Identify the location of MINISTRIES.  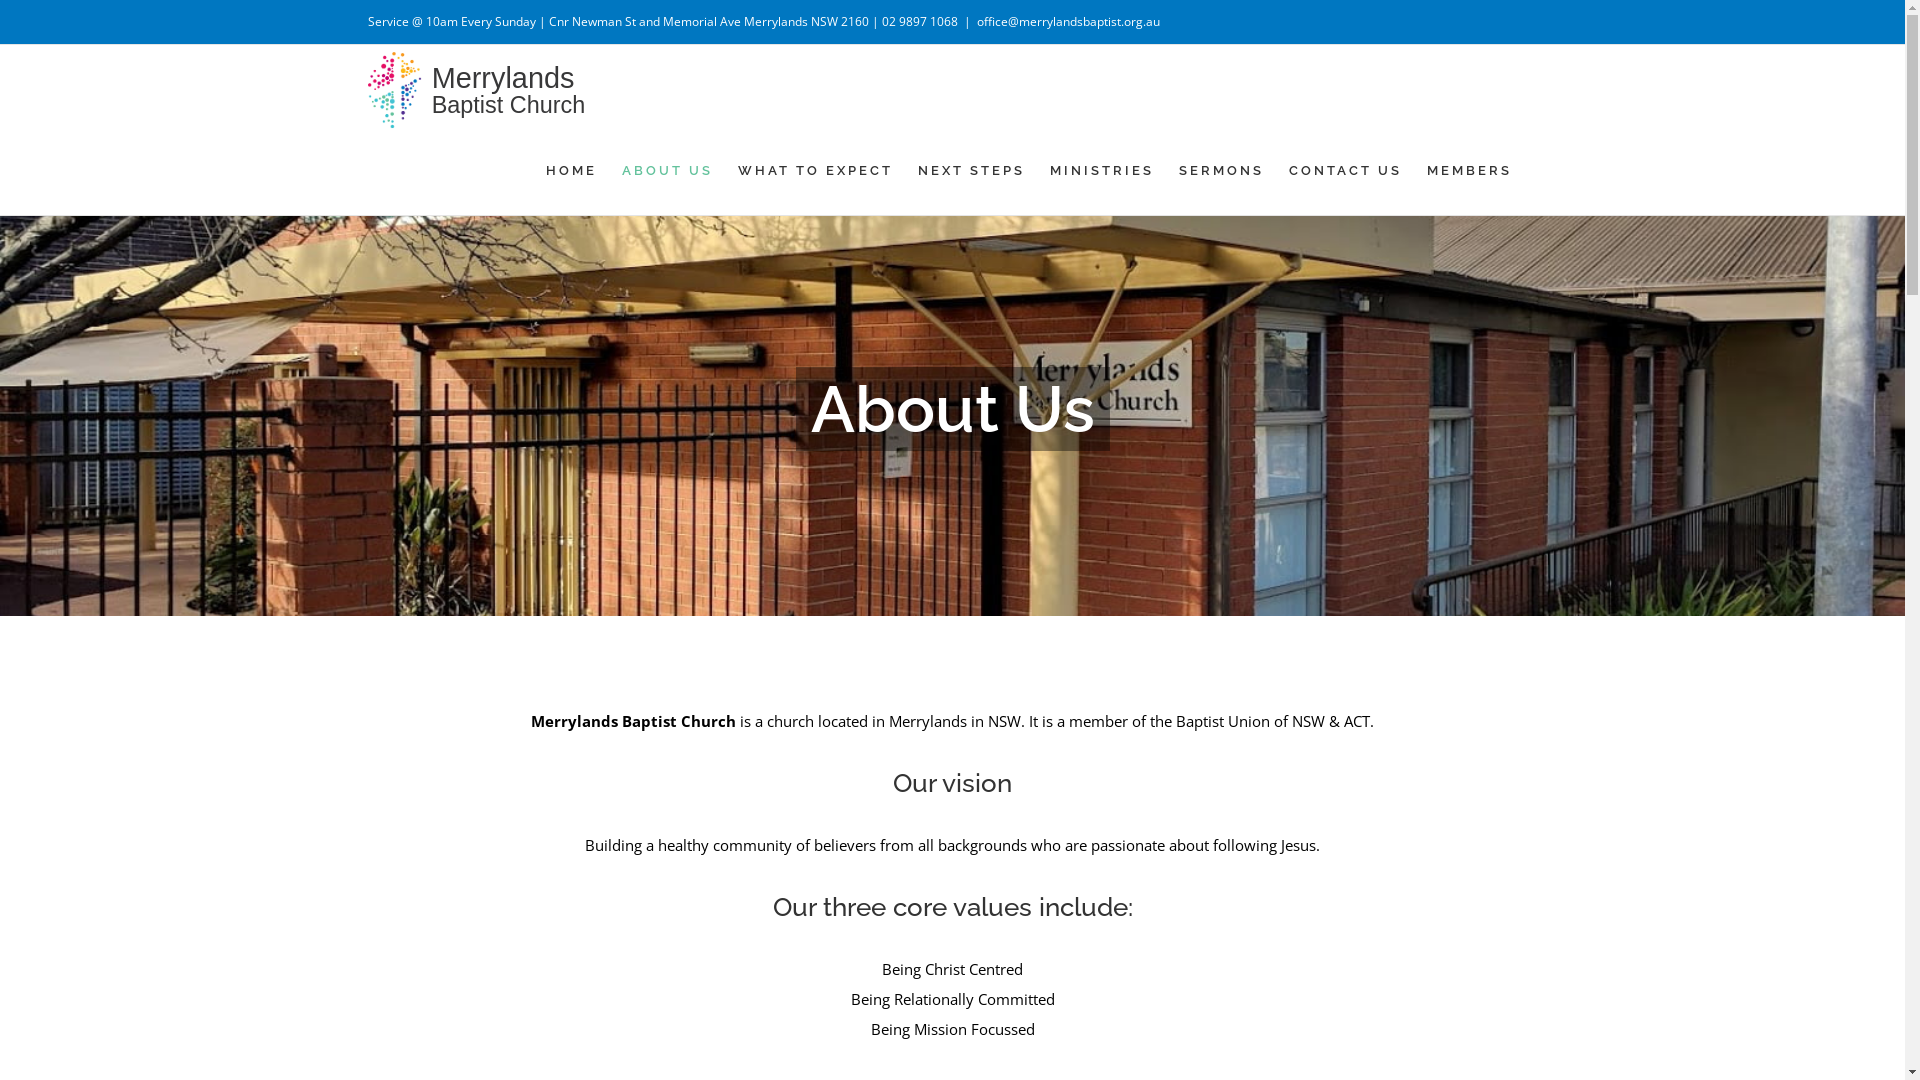
(1102, 170).